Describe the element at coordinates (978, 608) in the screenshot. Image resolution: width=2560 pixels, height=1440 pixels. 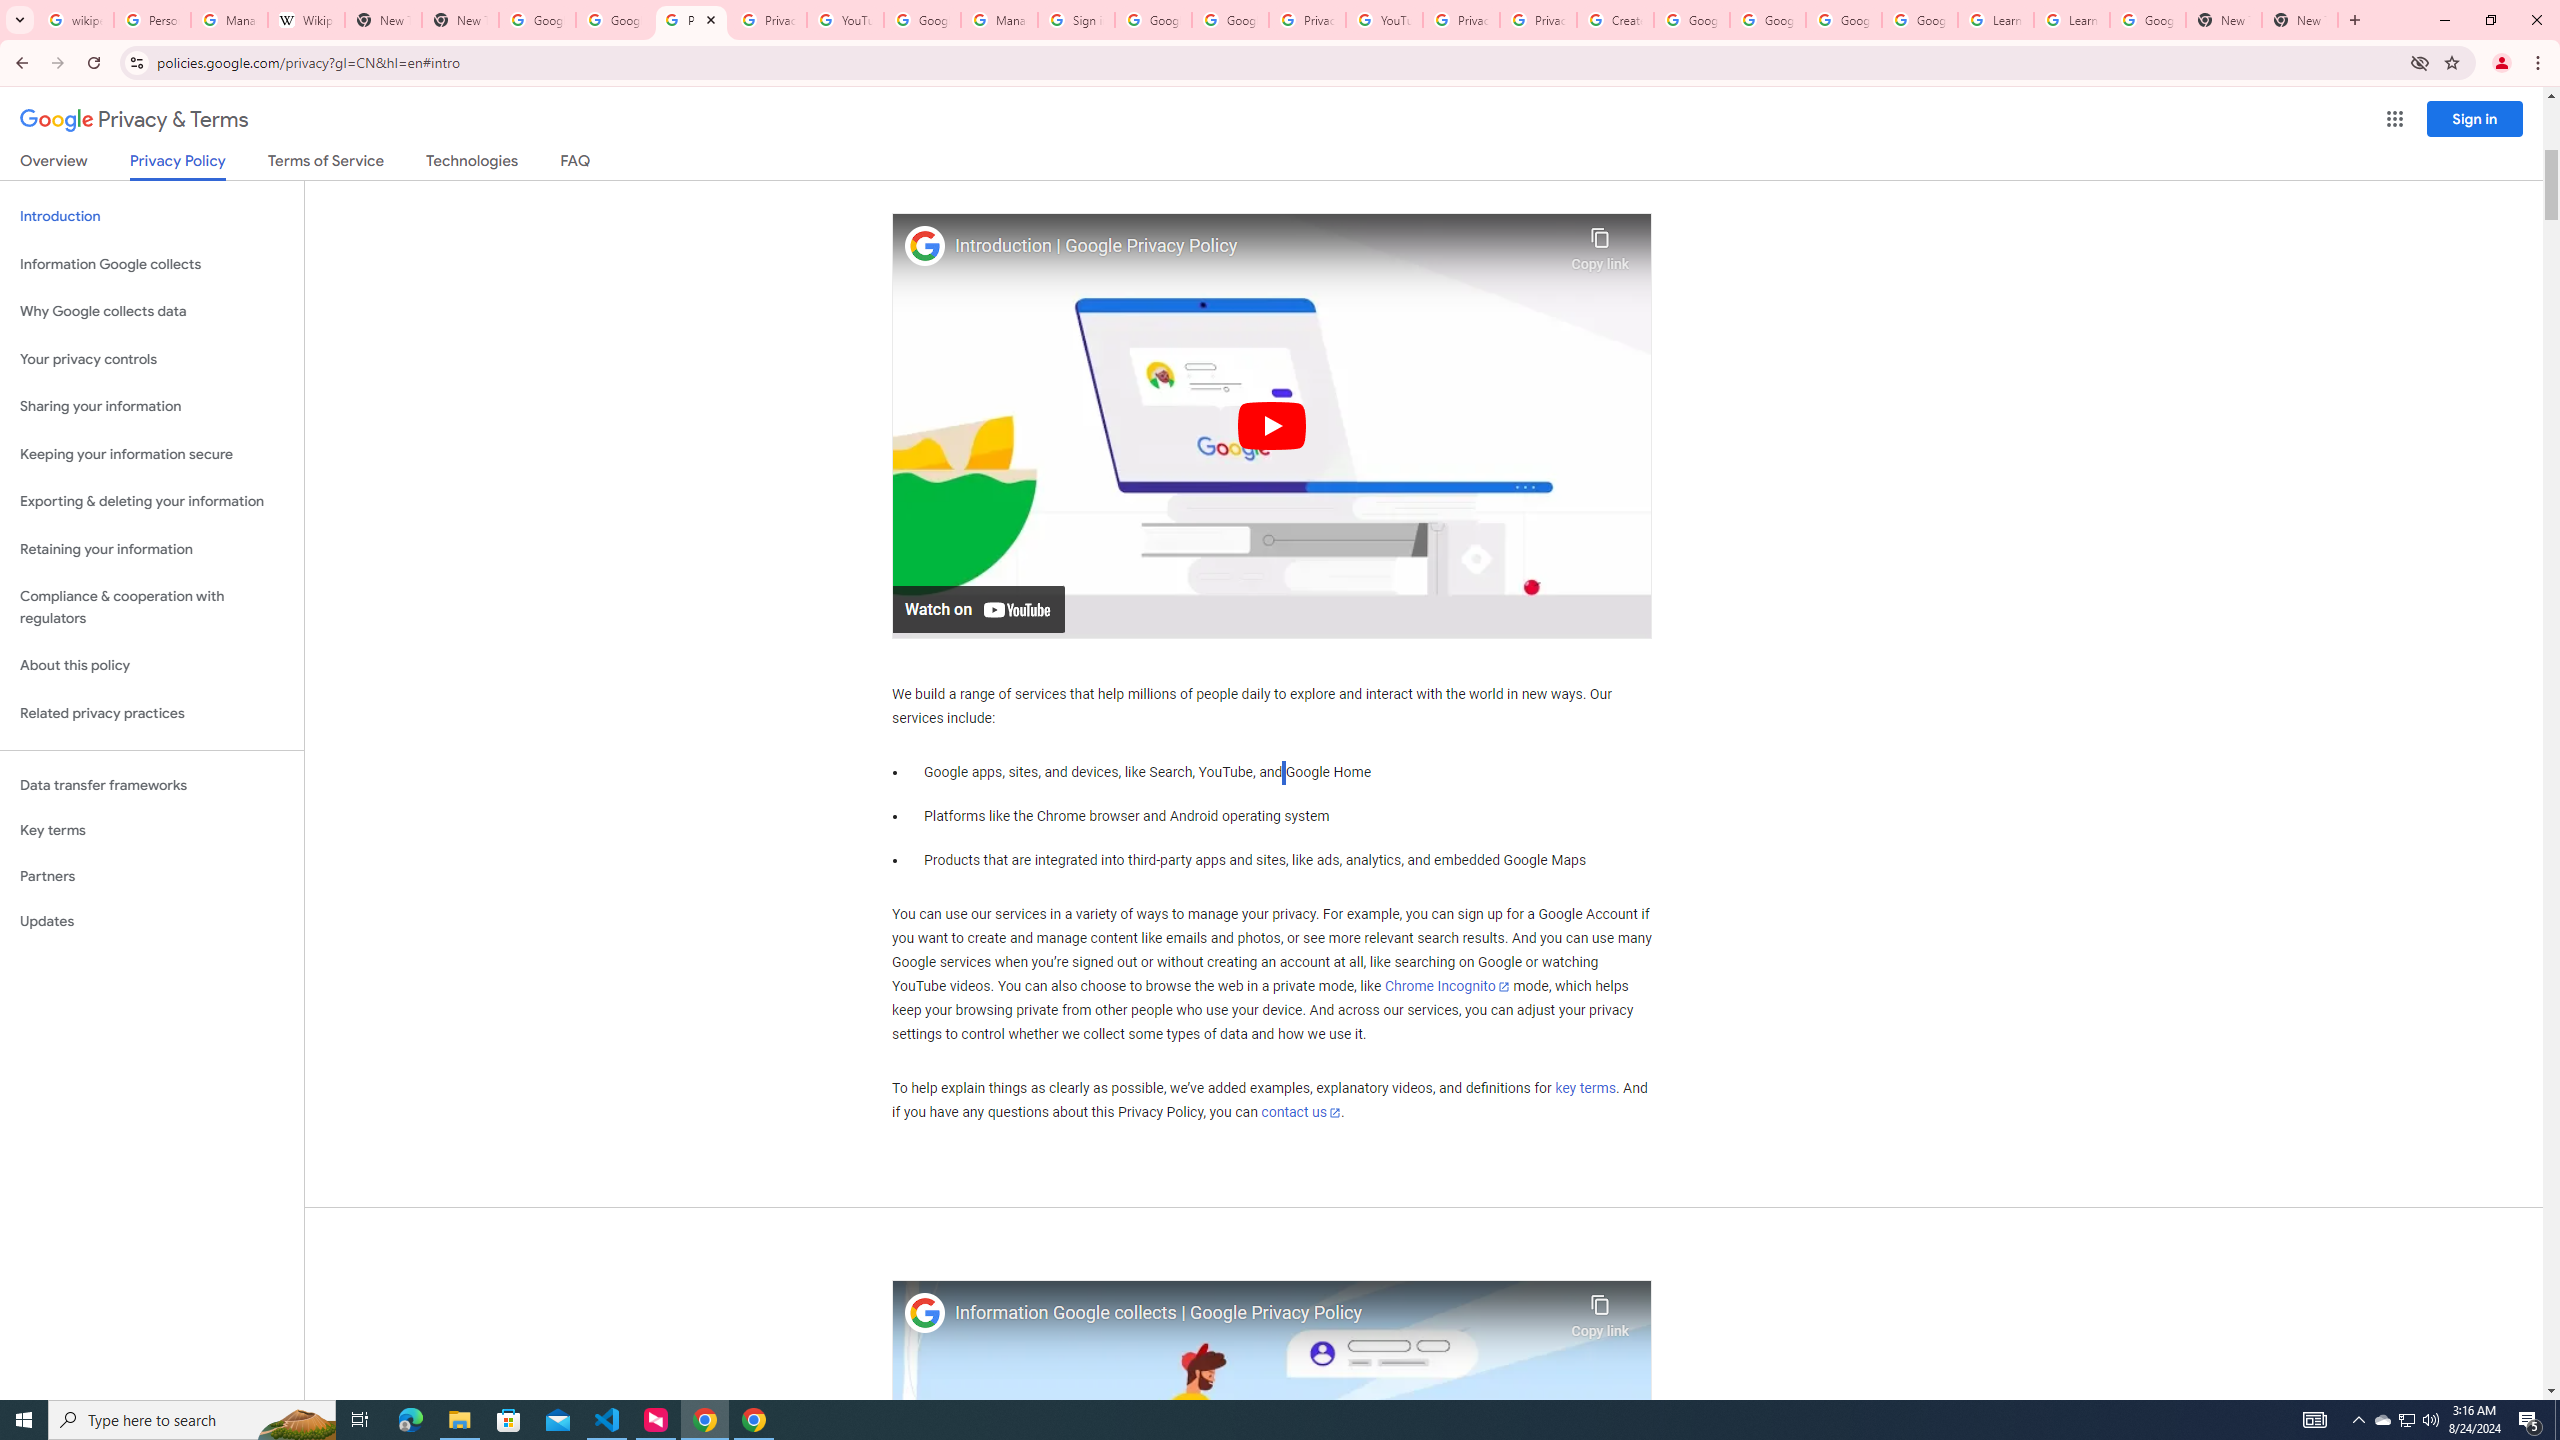
I see `Watch on YouTube` at that location.